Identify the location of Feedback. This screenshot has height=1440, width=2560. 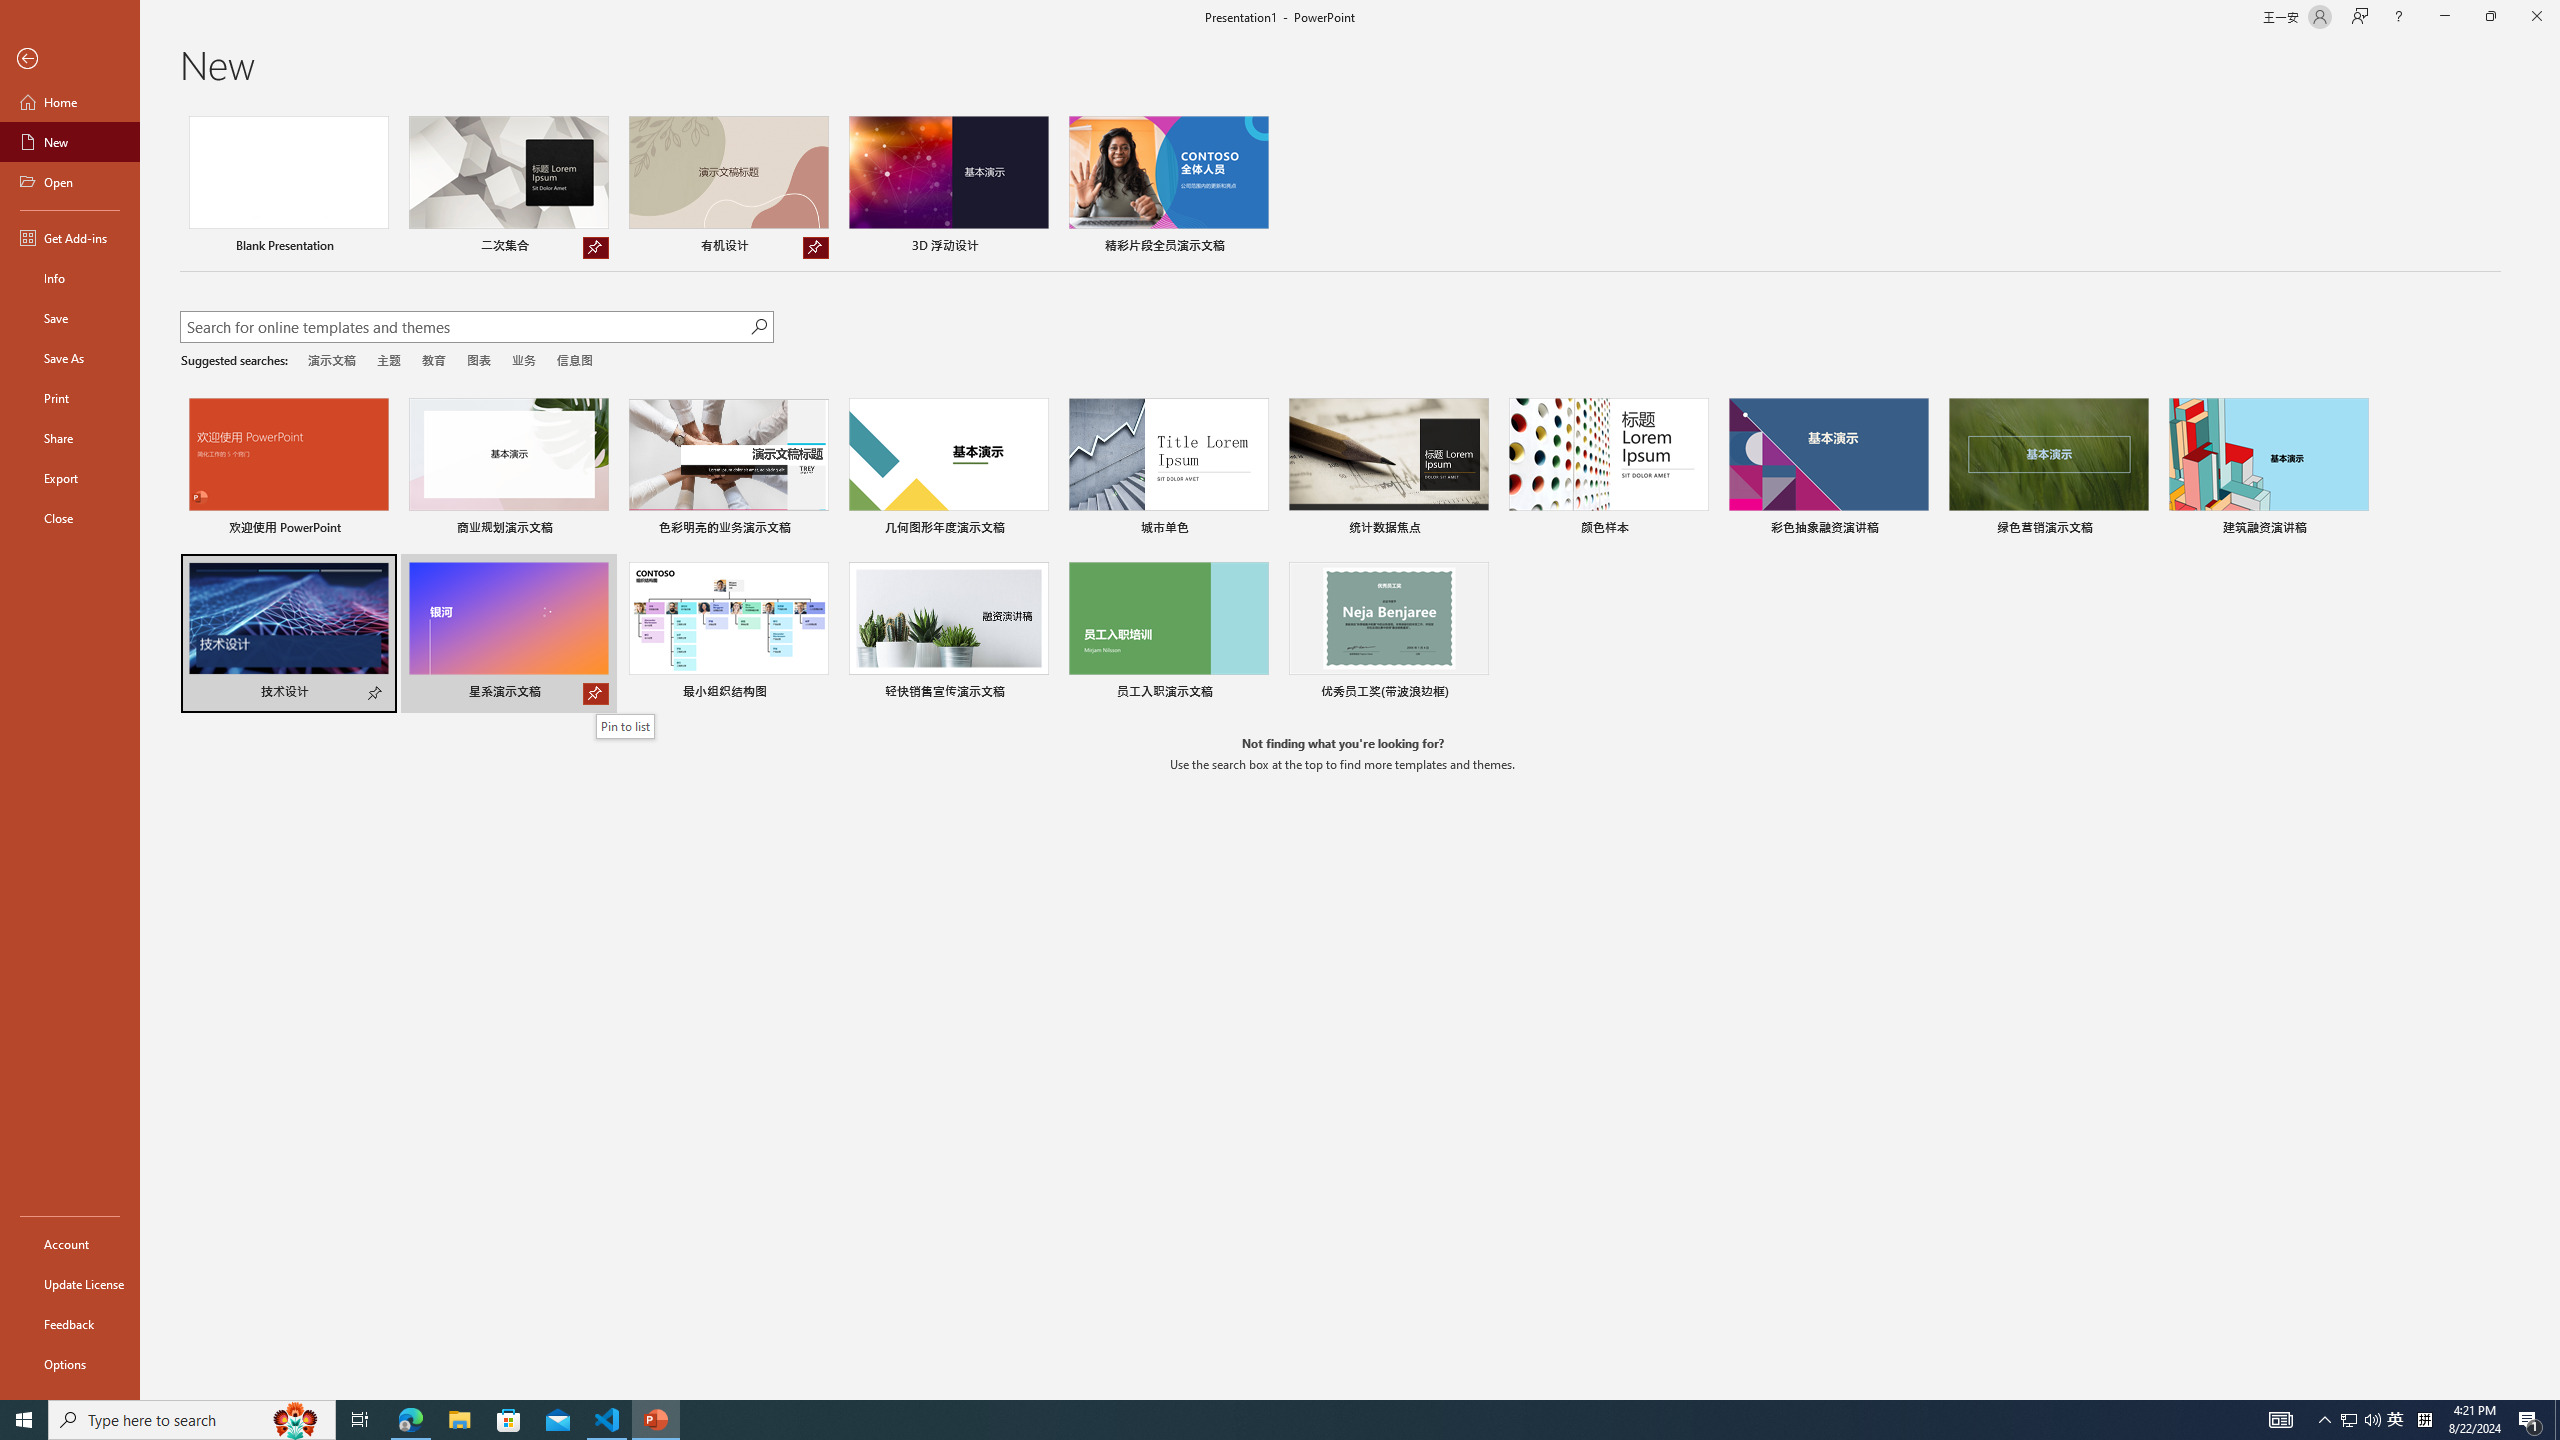
(70, 1324).